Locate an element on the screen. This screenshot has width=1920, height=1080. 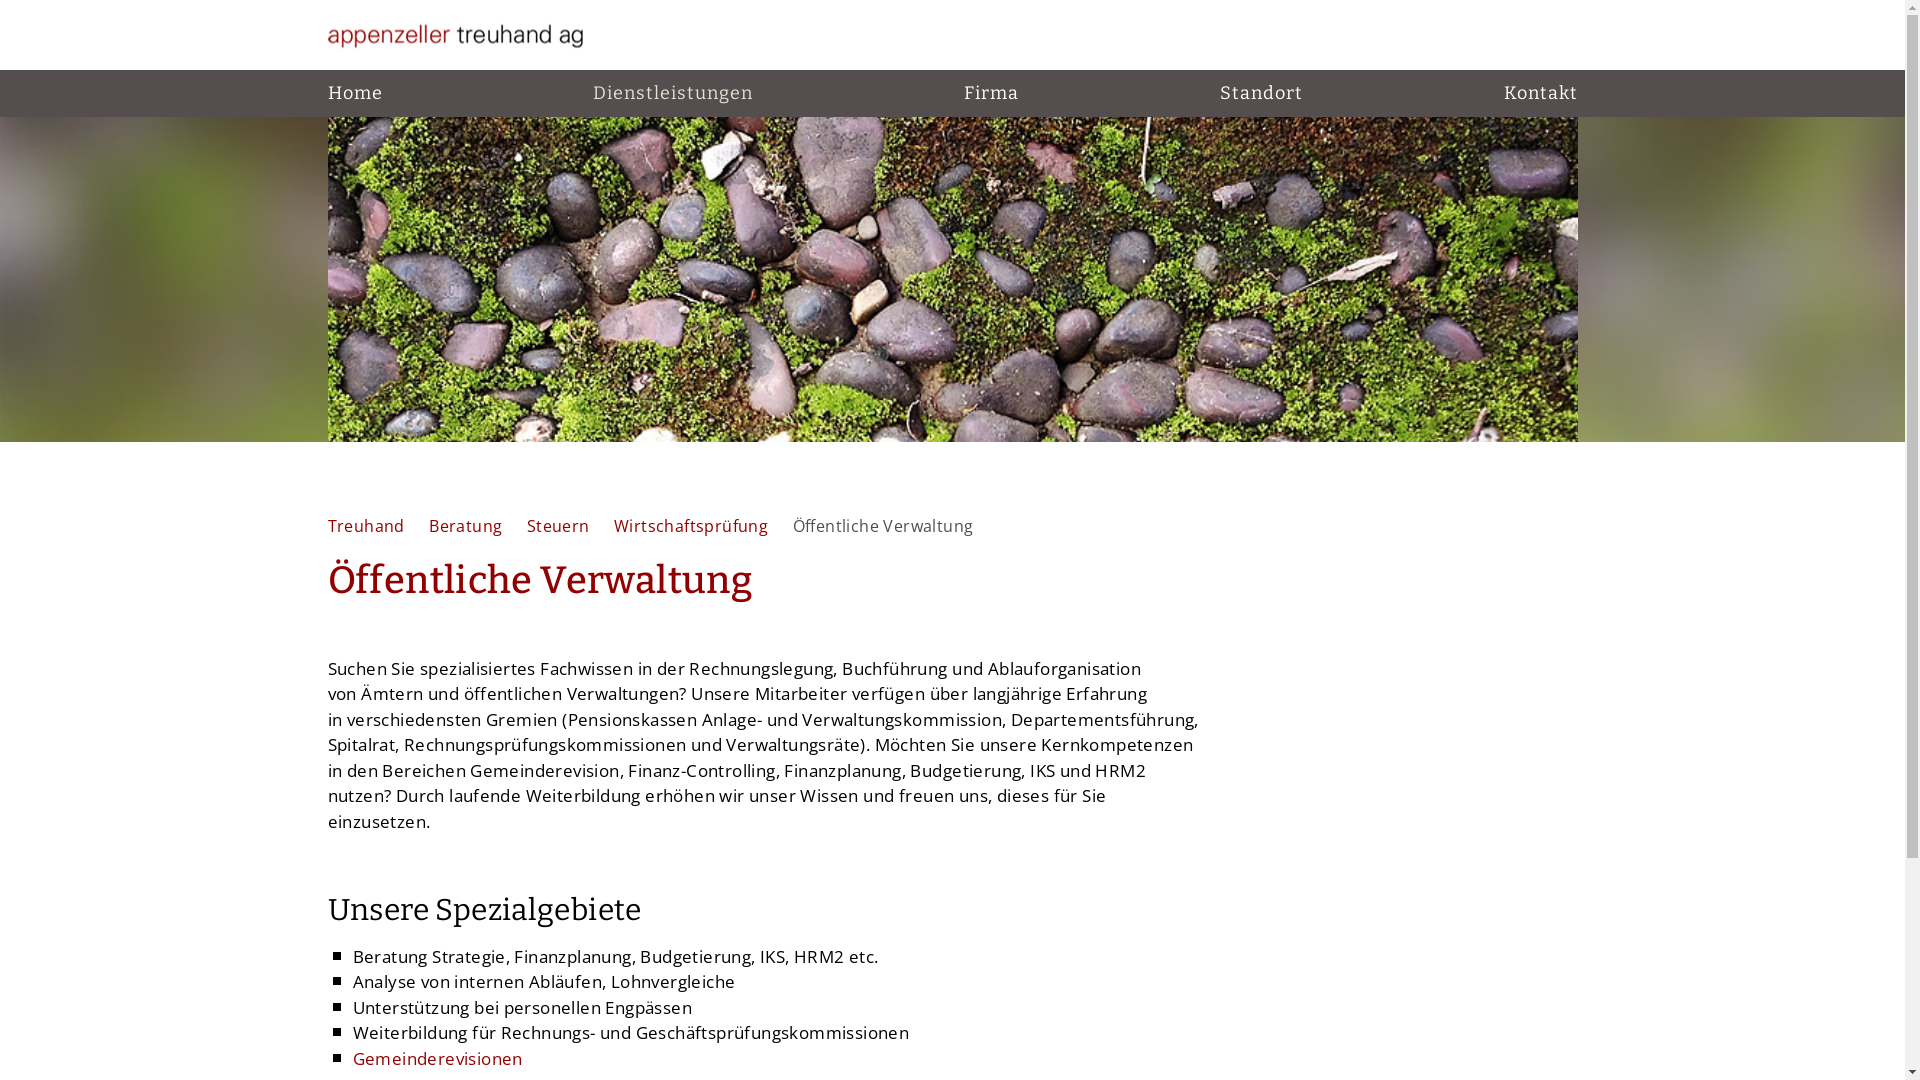
Treuhand is located at coordinates (369, 526).